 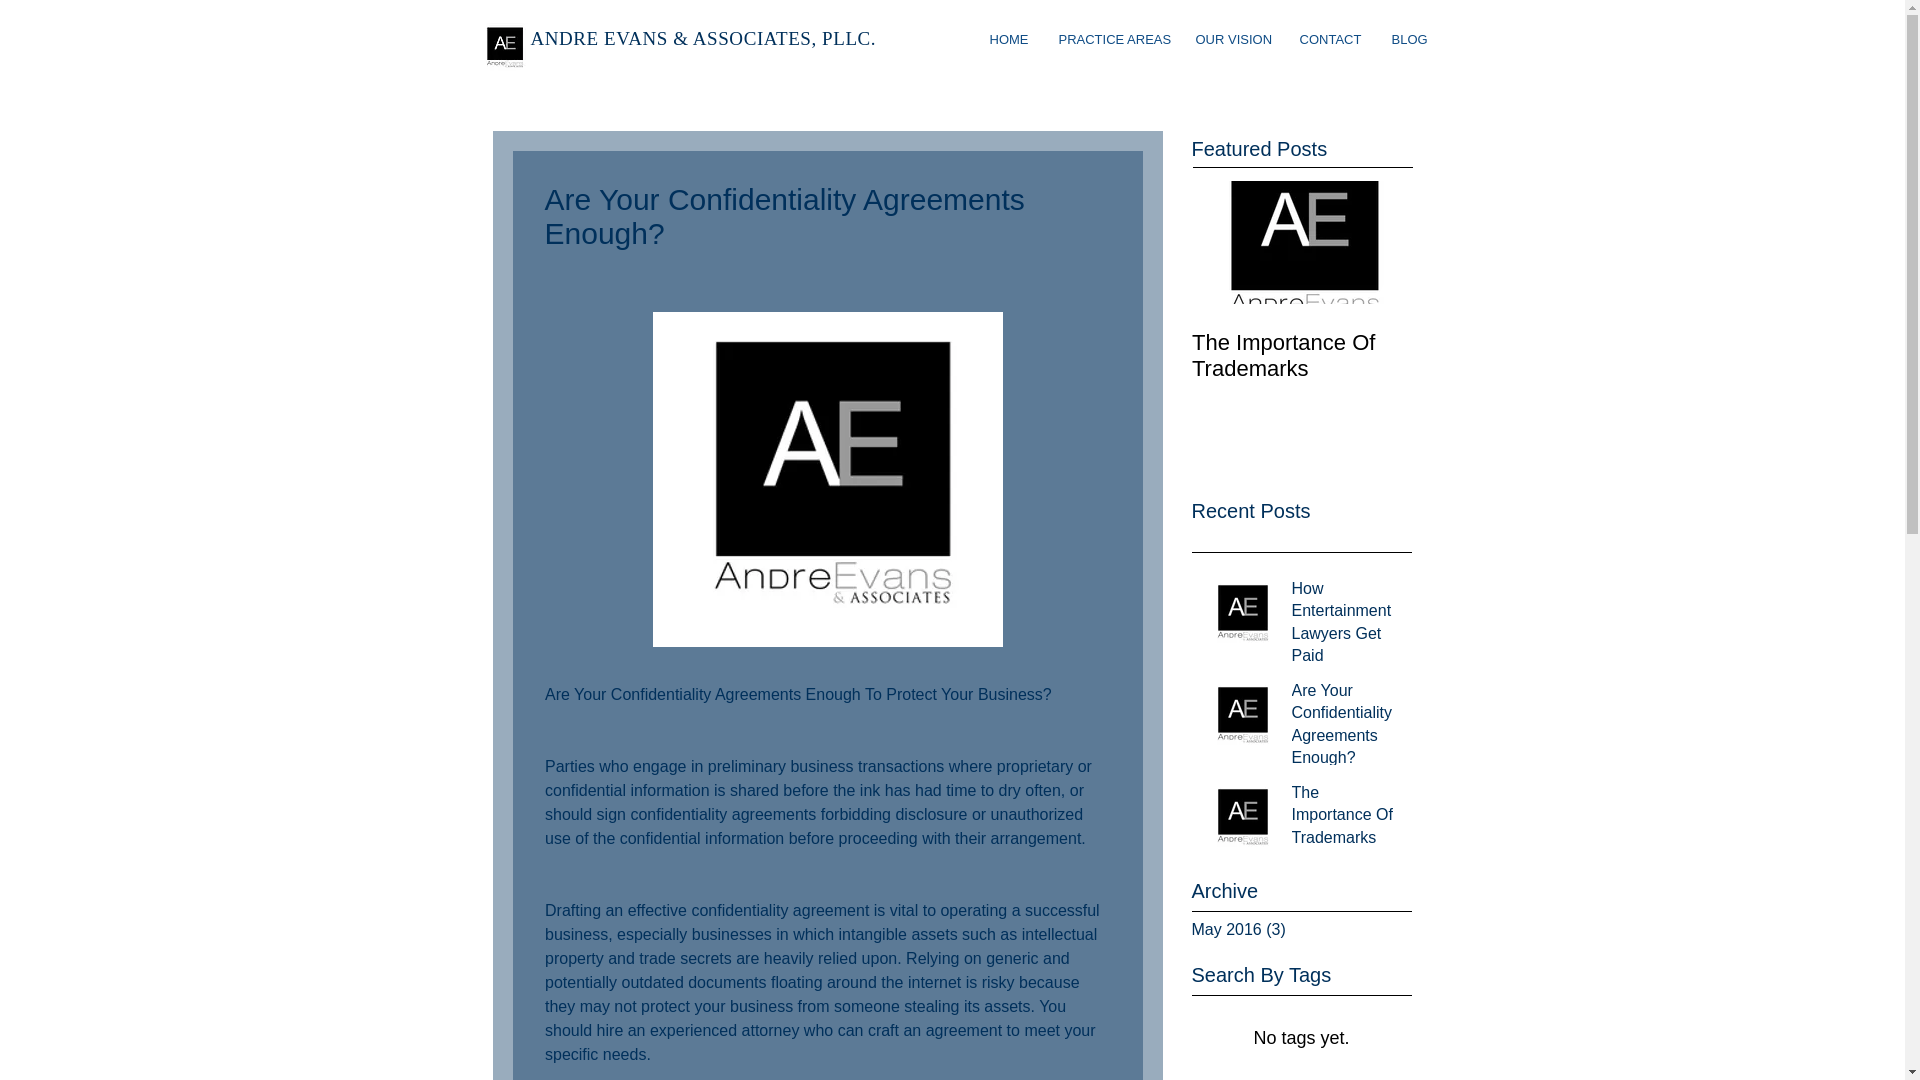 I want to click on Are Your Confidentiality Agreements Enough?, so click(x=1346, y=728).